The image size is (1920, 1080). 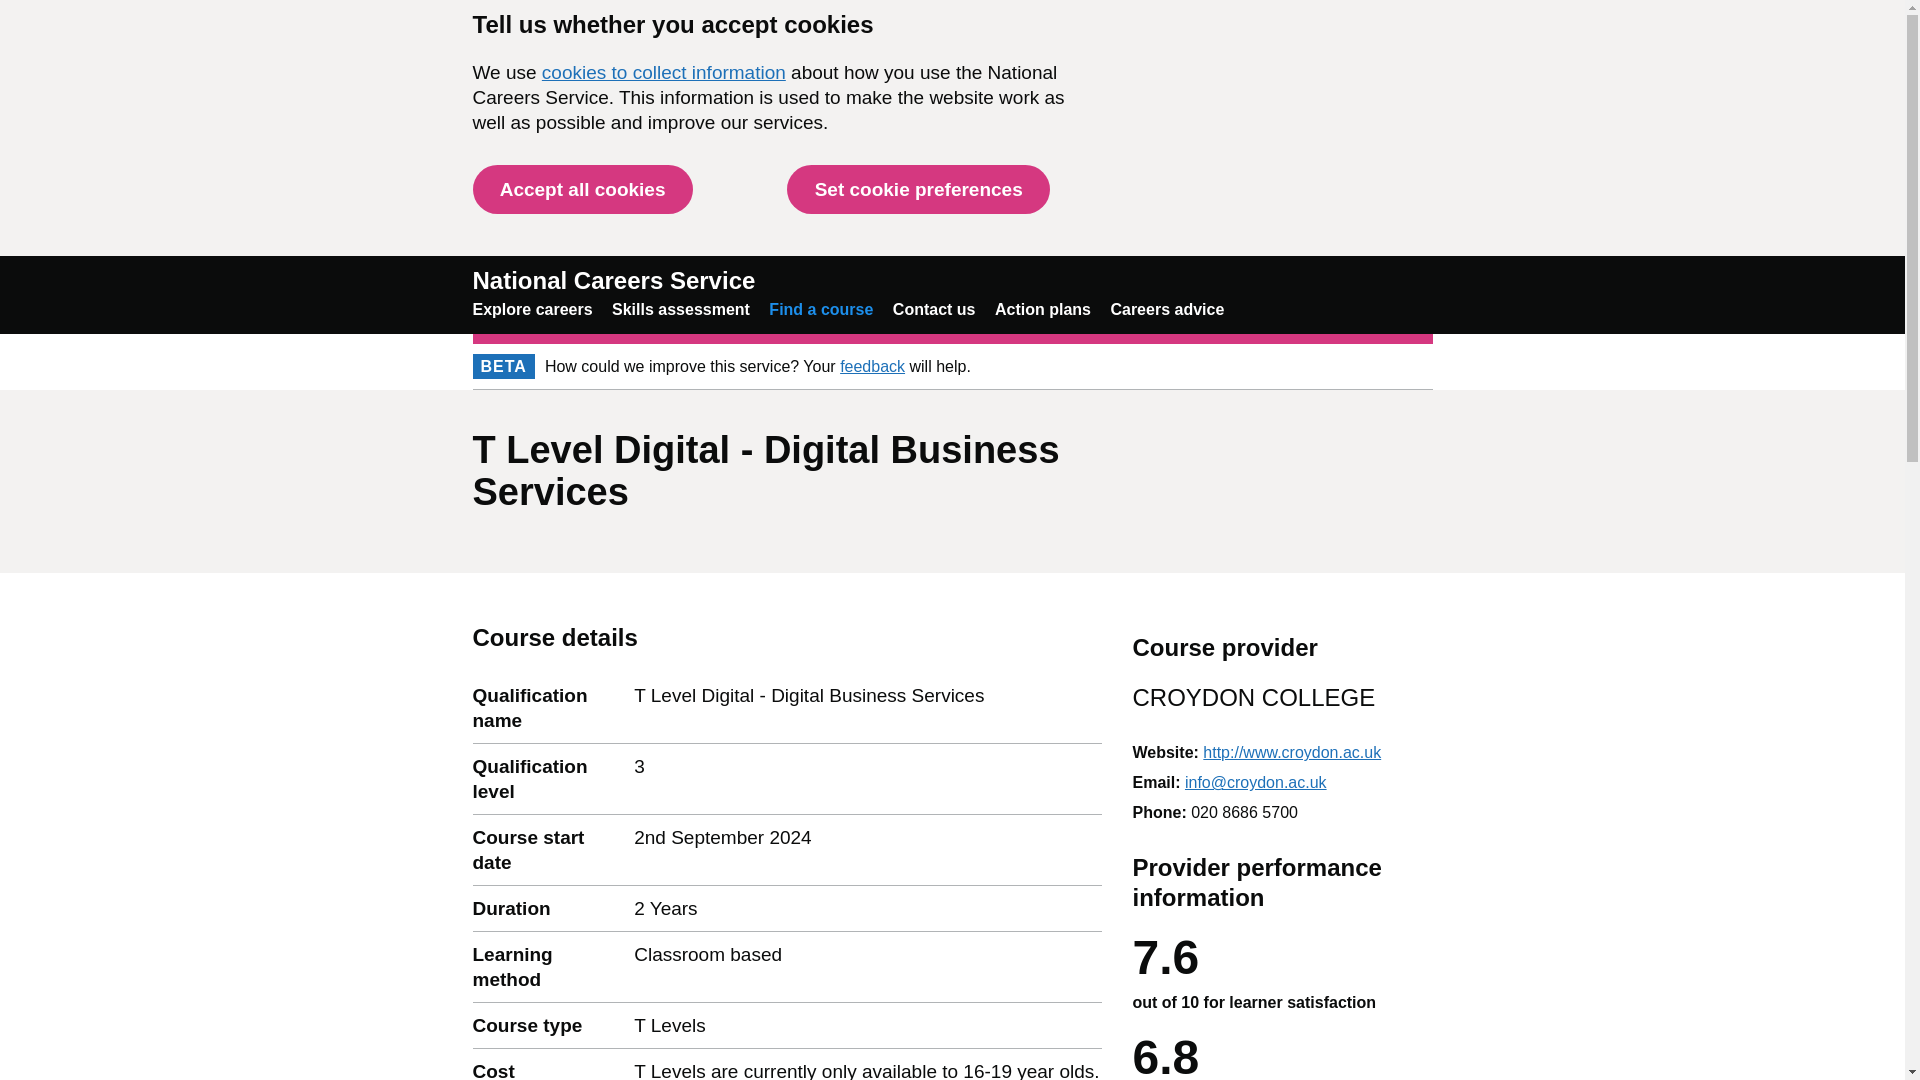 What do you see at coordinates (821, 309) in the screenshot?
I see `Find a course` at bounding box center [821, 309].